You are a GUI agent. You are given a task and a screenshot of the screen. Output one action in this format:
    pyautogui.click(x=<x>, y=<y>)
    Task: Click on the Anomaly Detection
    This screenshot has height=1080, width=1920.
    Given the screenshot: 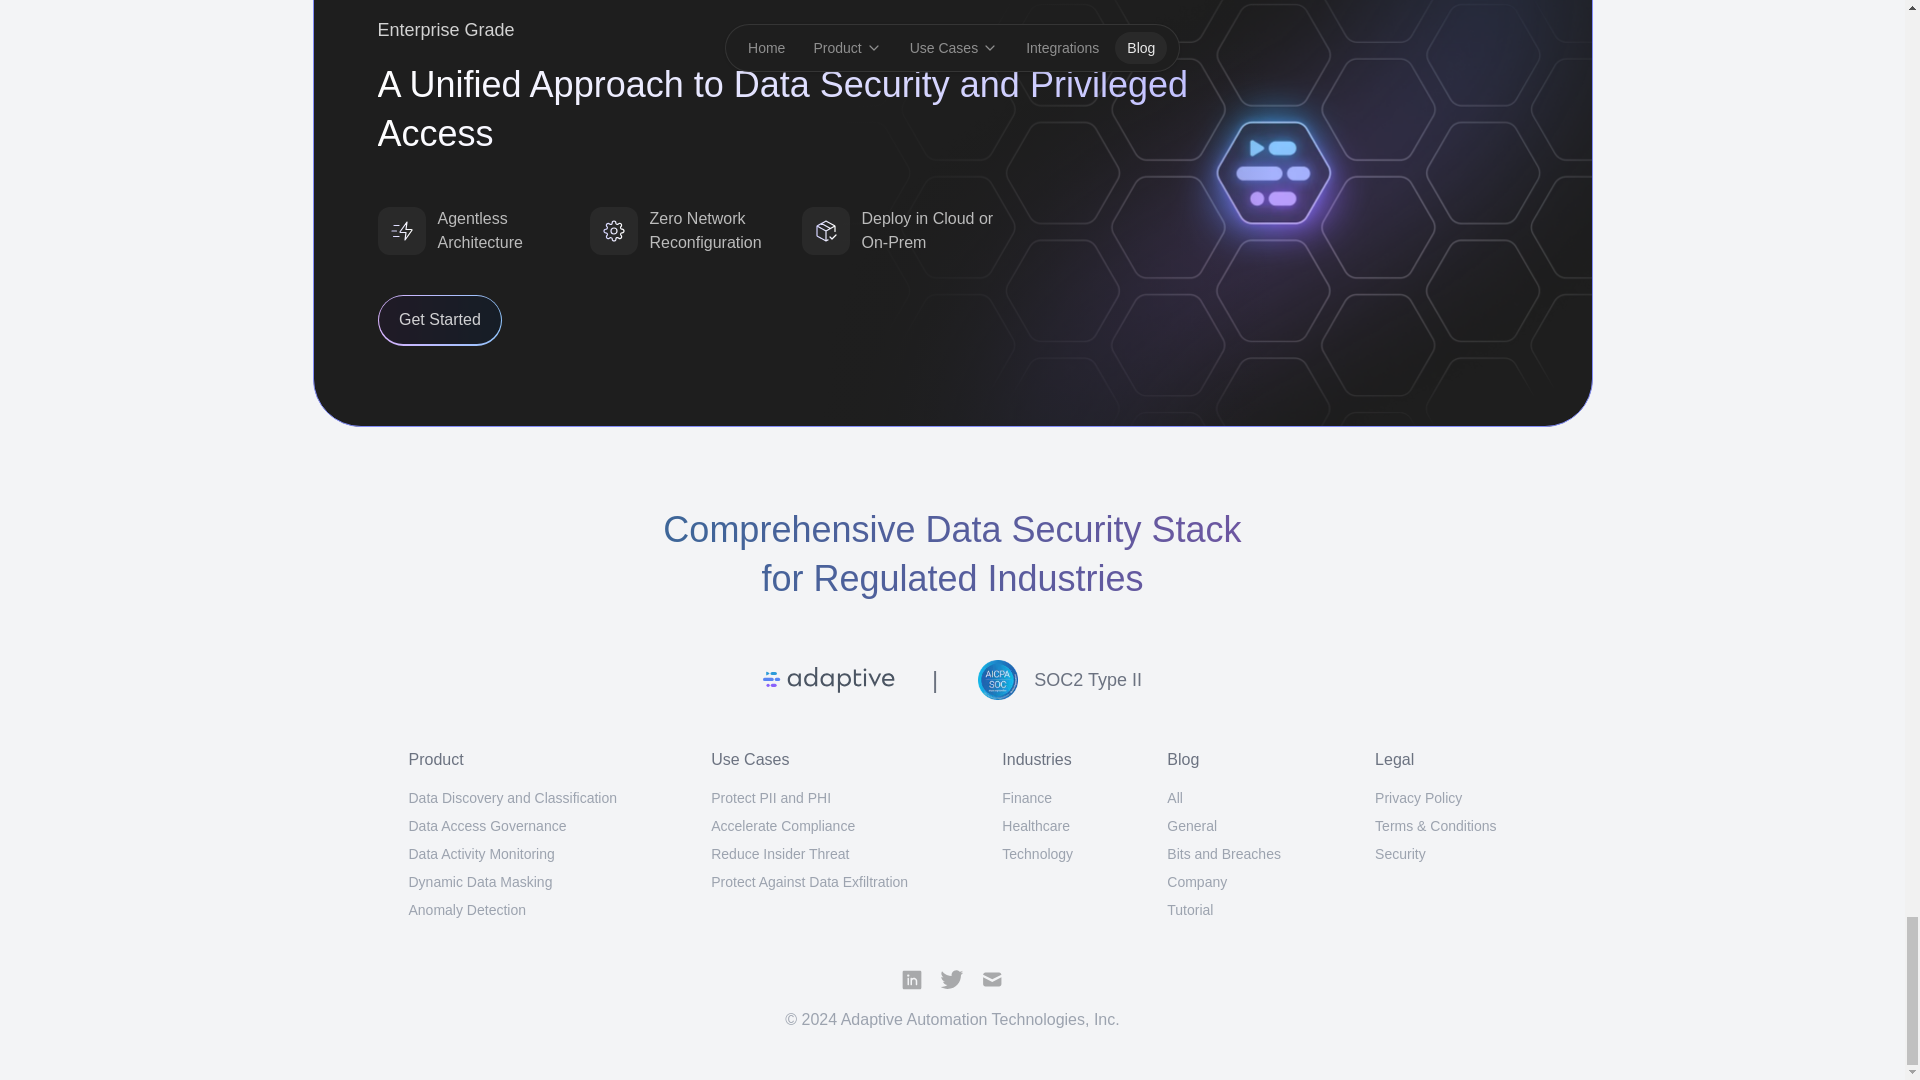 What is the action you would take?
    pyautogui.click(x=466, y=910)
    